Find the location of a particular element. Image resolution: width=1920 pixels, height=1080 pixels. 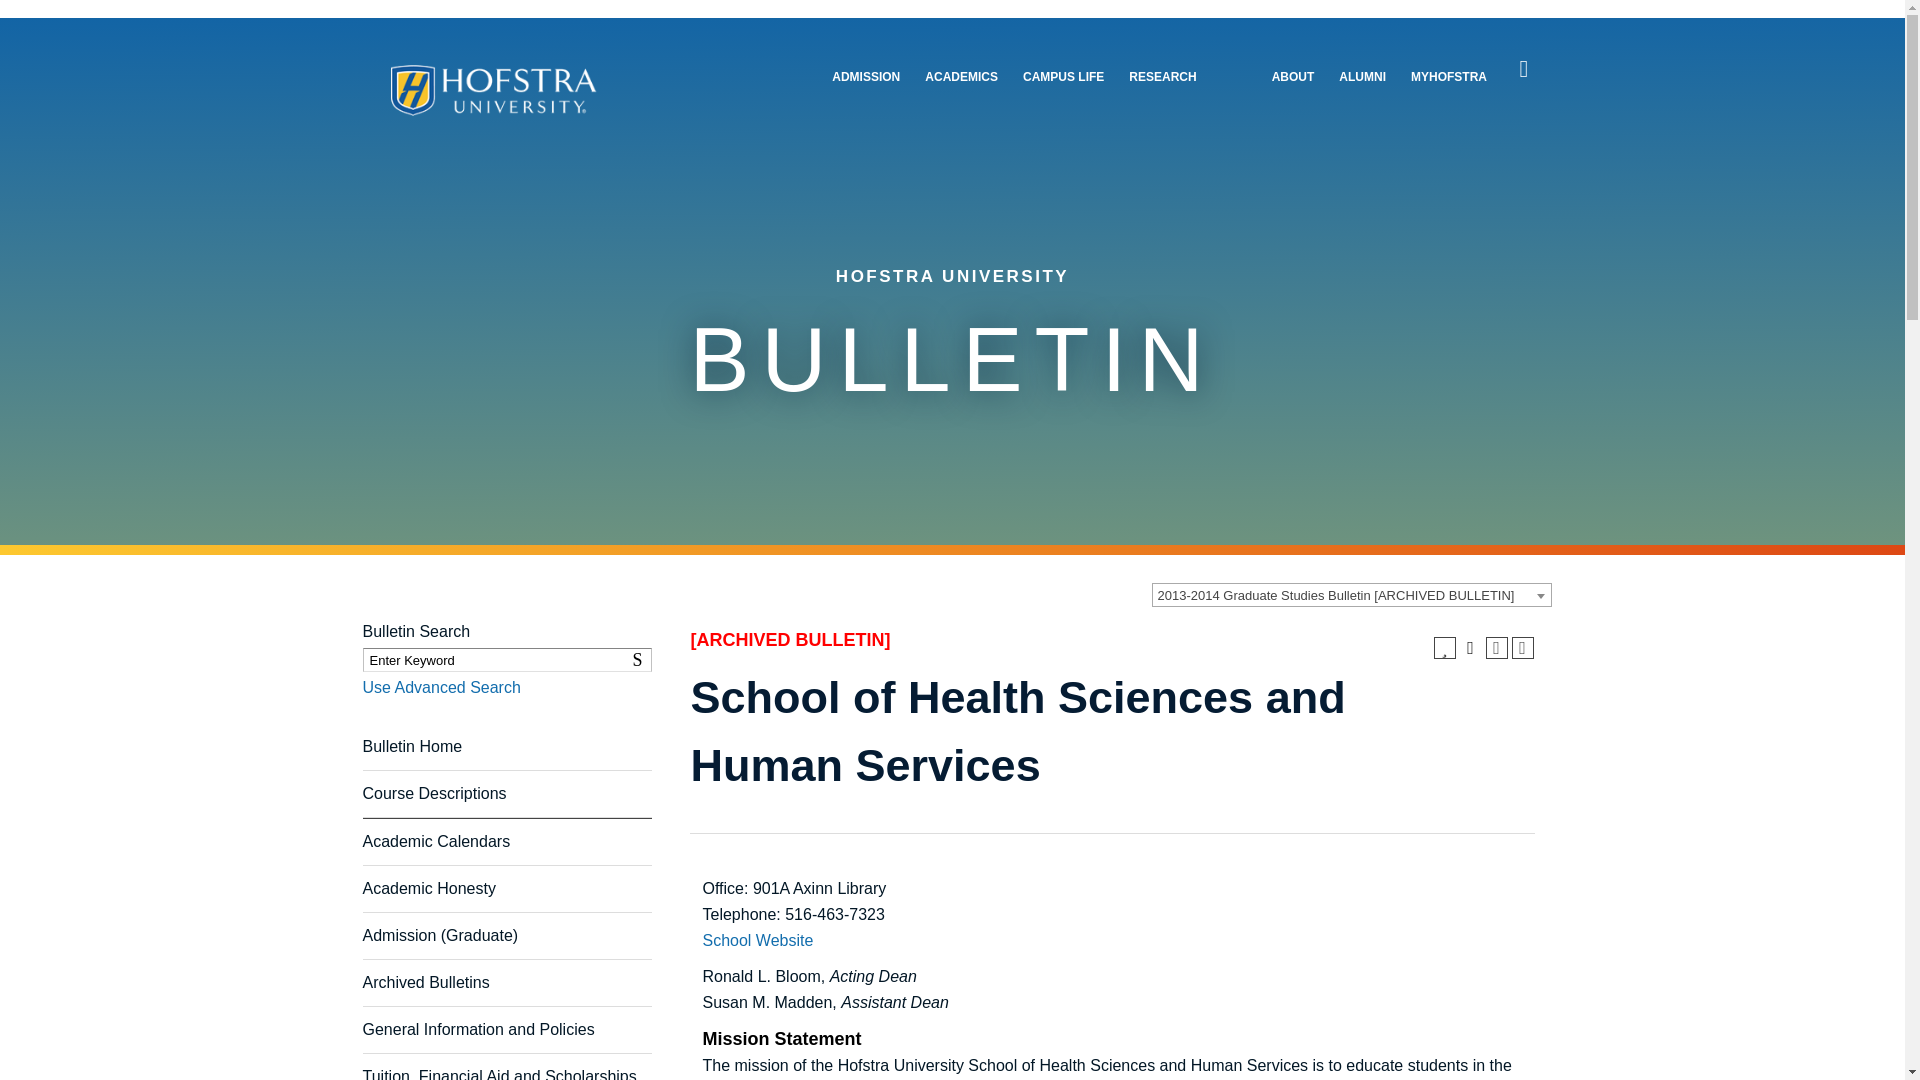

Archived Bulletins is located at coordinates (426, 982).